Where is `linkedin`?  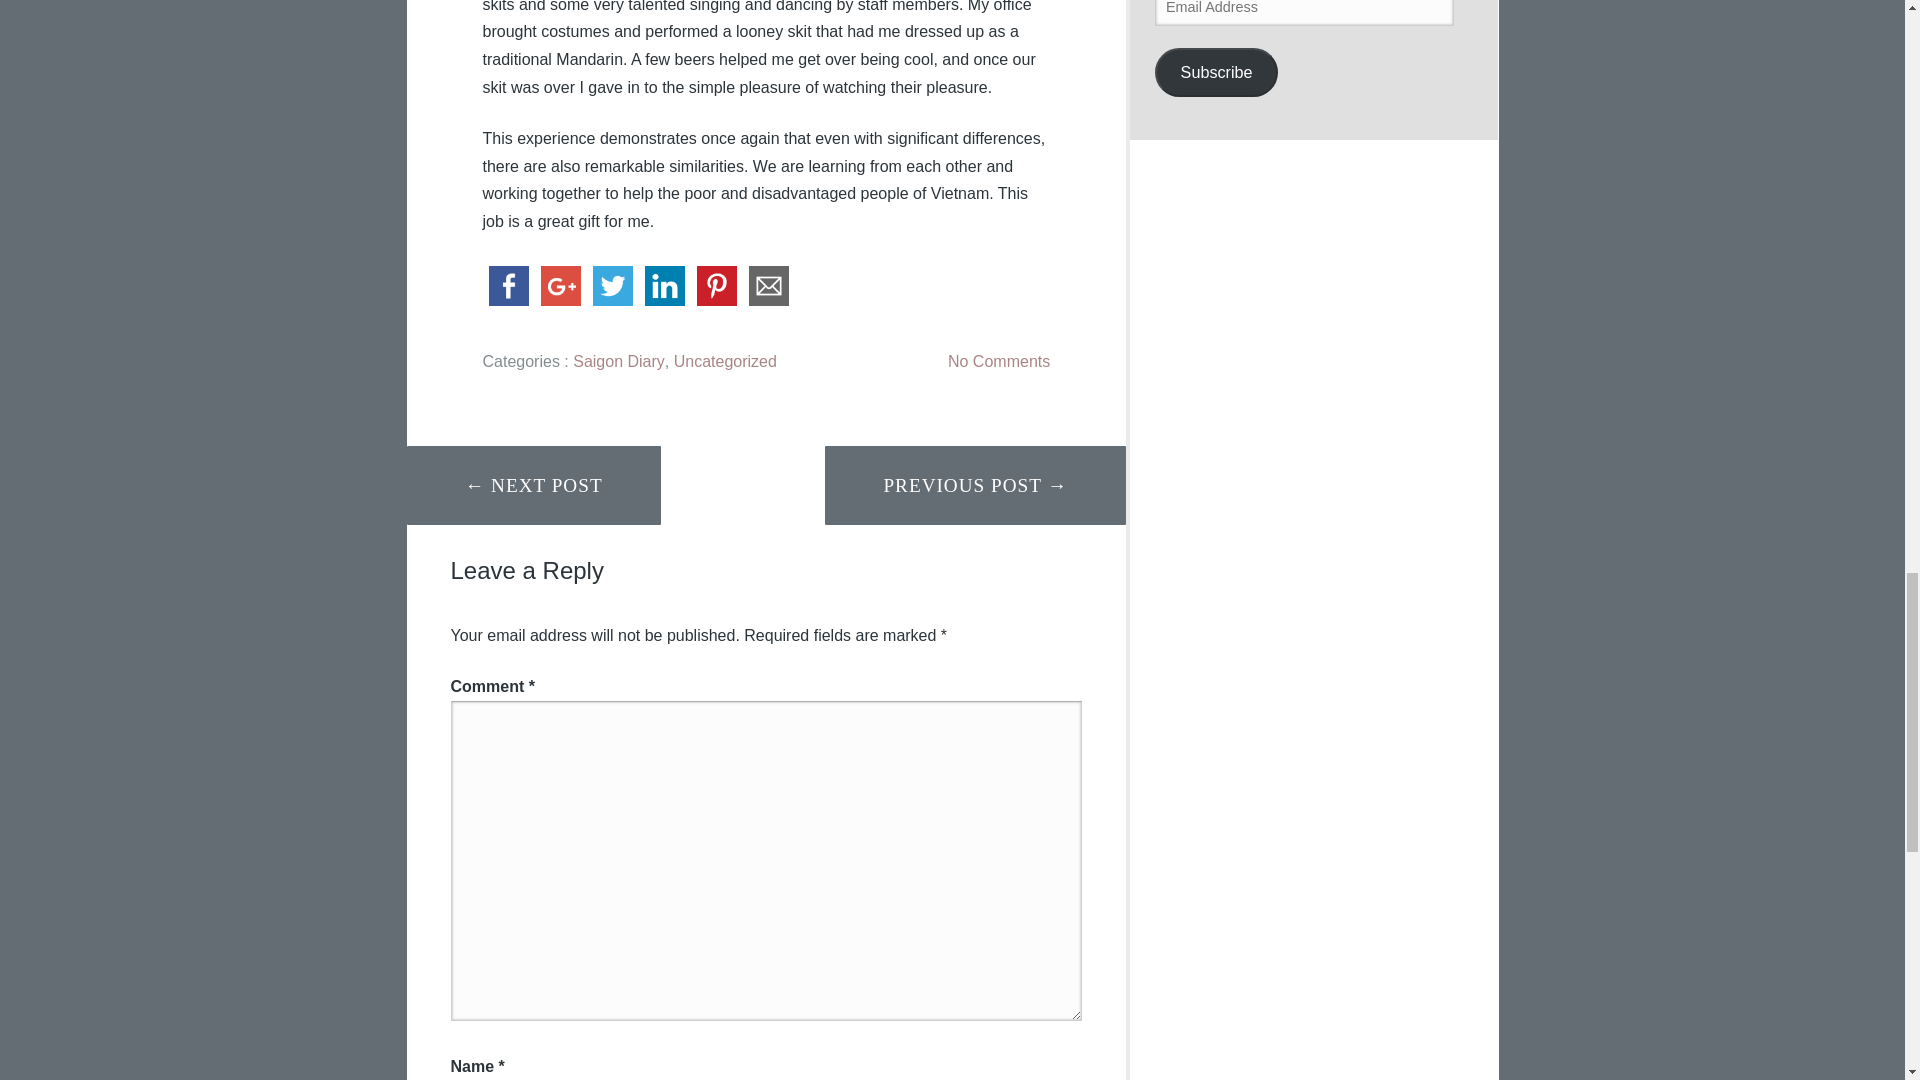 linkedin is located at coordinates (663, 286).